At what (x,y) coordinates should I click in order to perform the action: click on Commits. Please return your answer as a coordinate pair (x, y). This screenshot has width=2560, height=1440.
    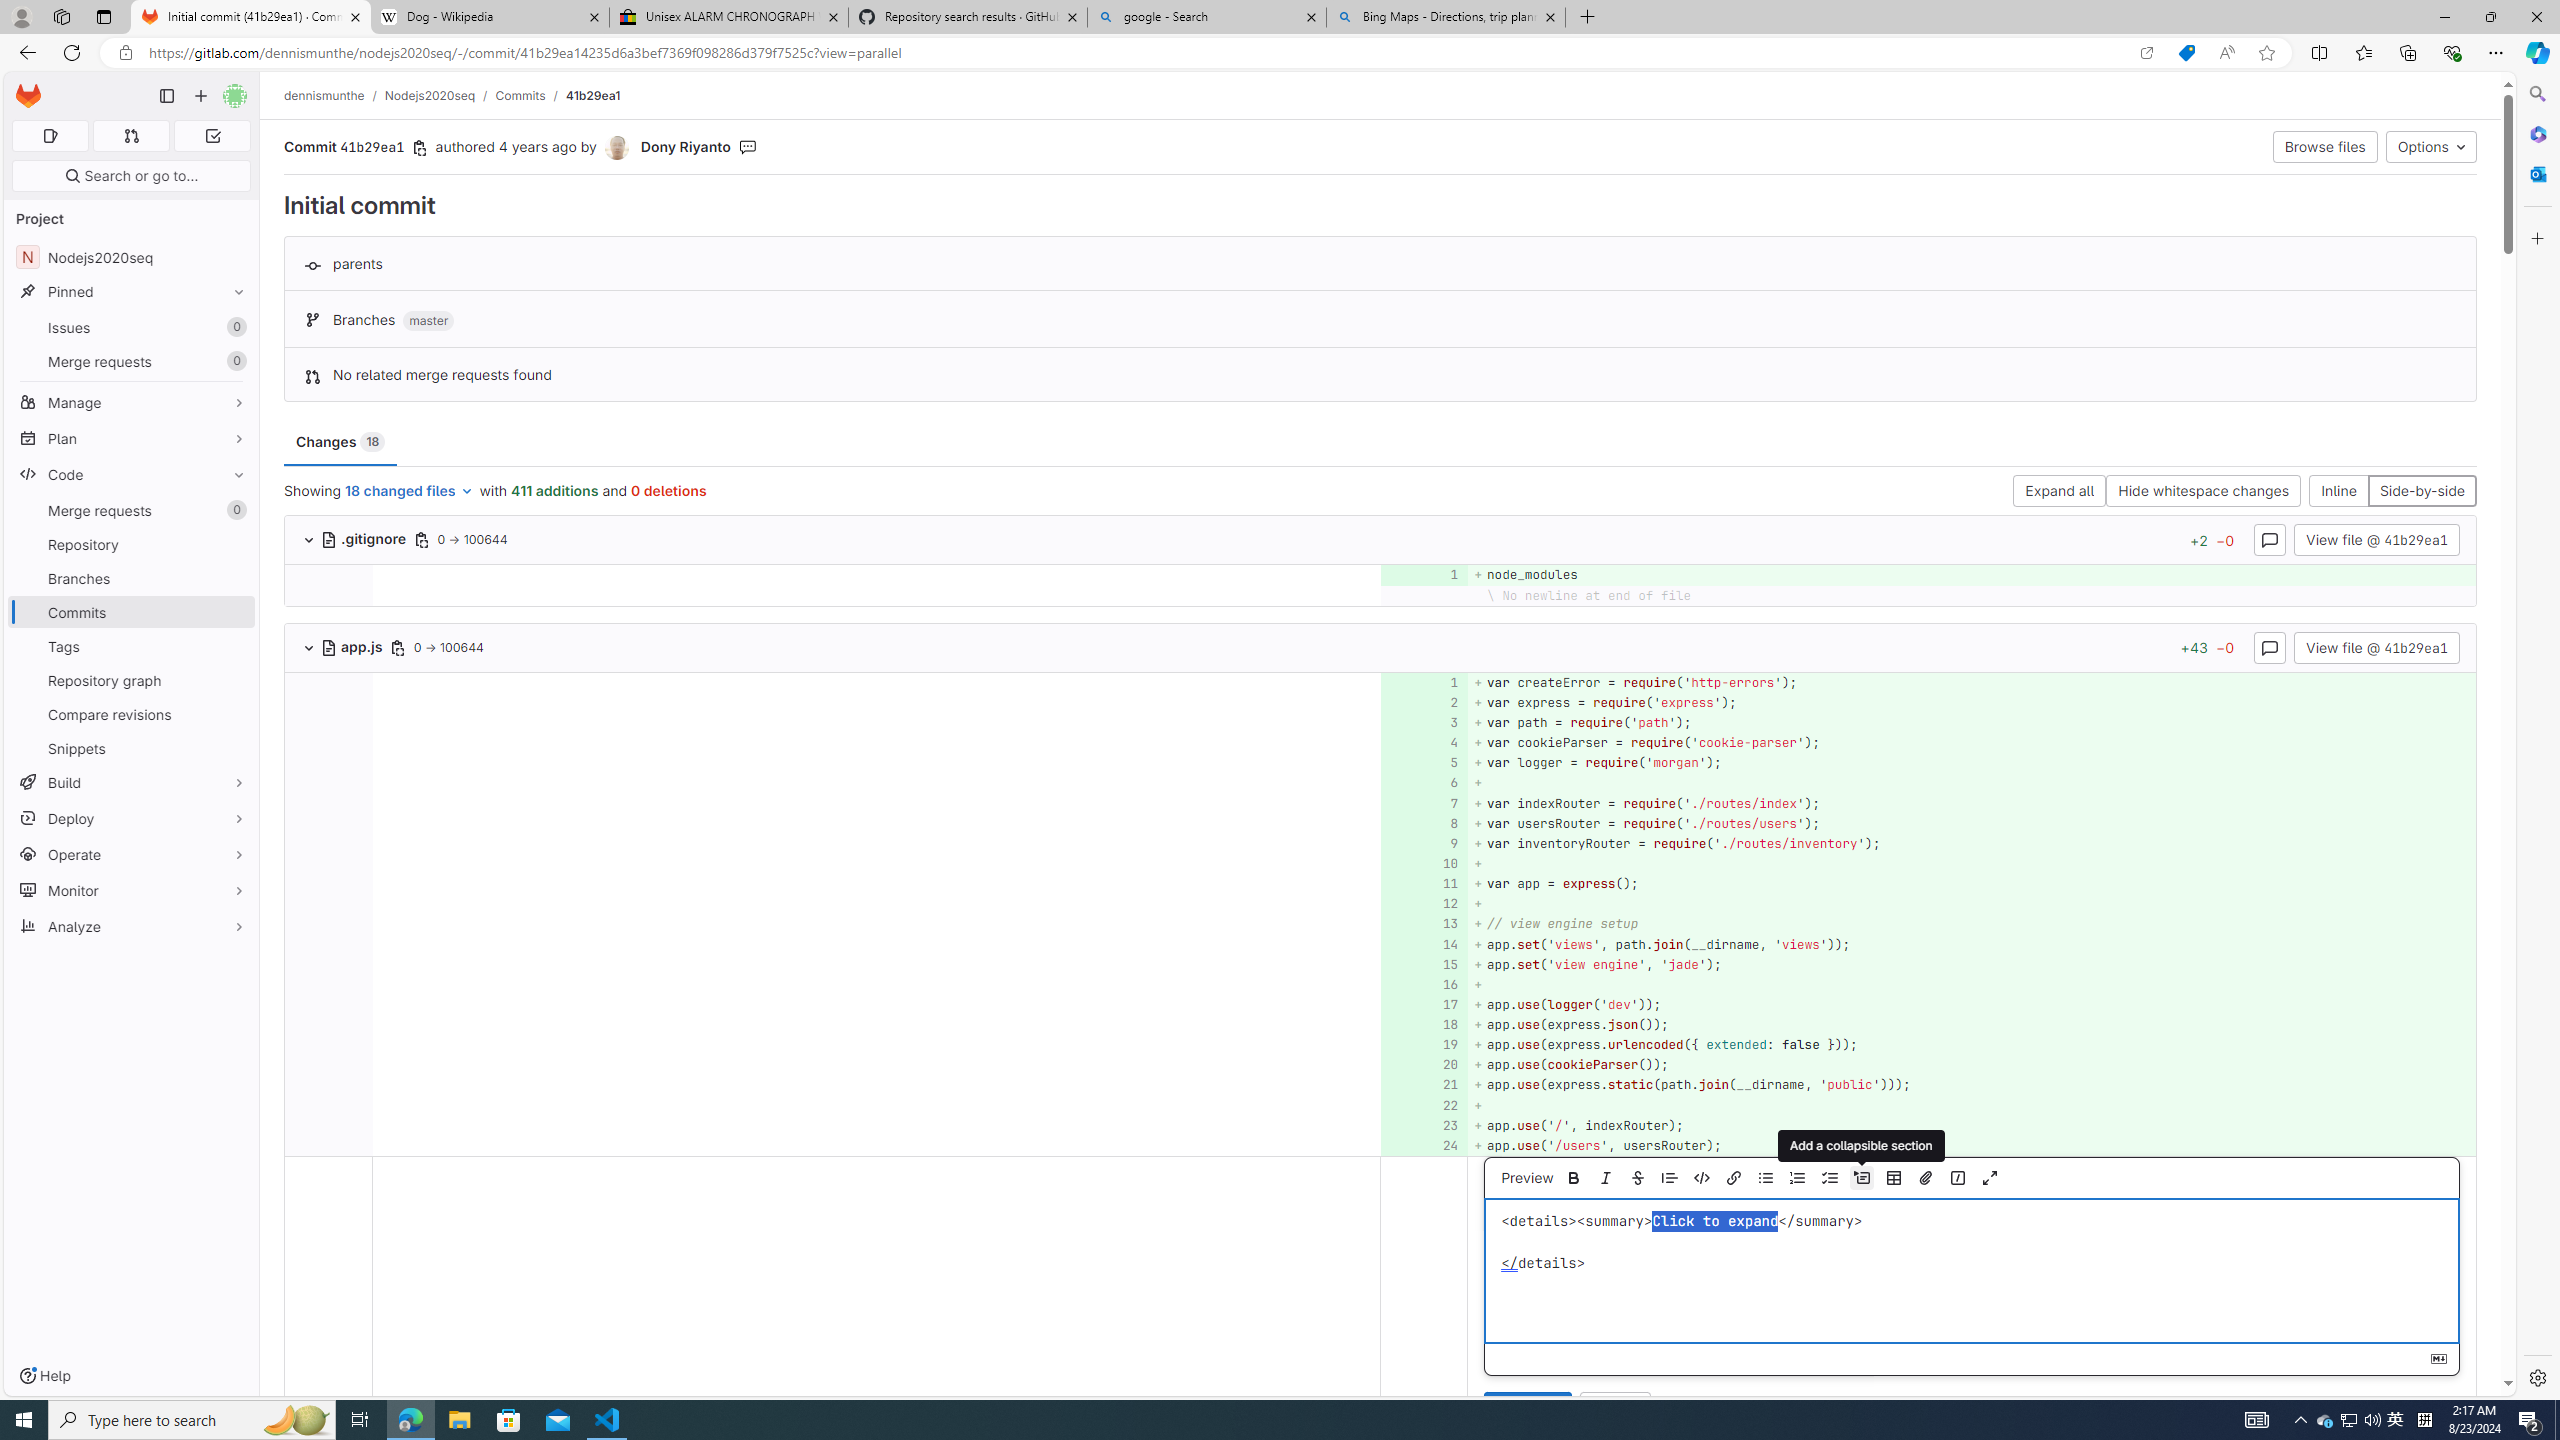
    Looking at the image, I should click on (520, 95).